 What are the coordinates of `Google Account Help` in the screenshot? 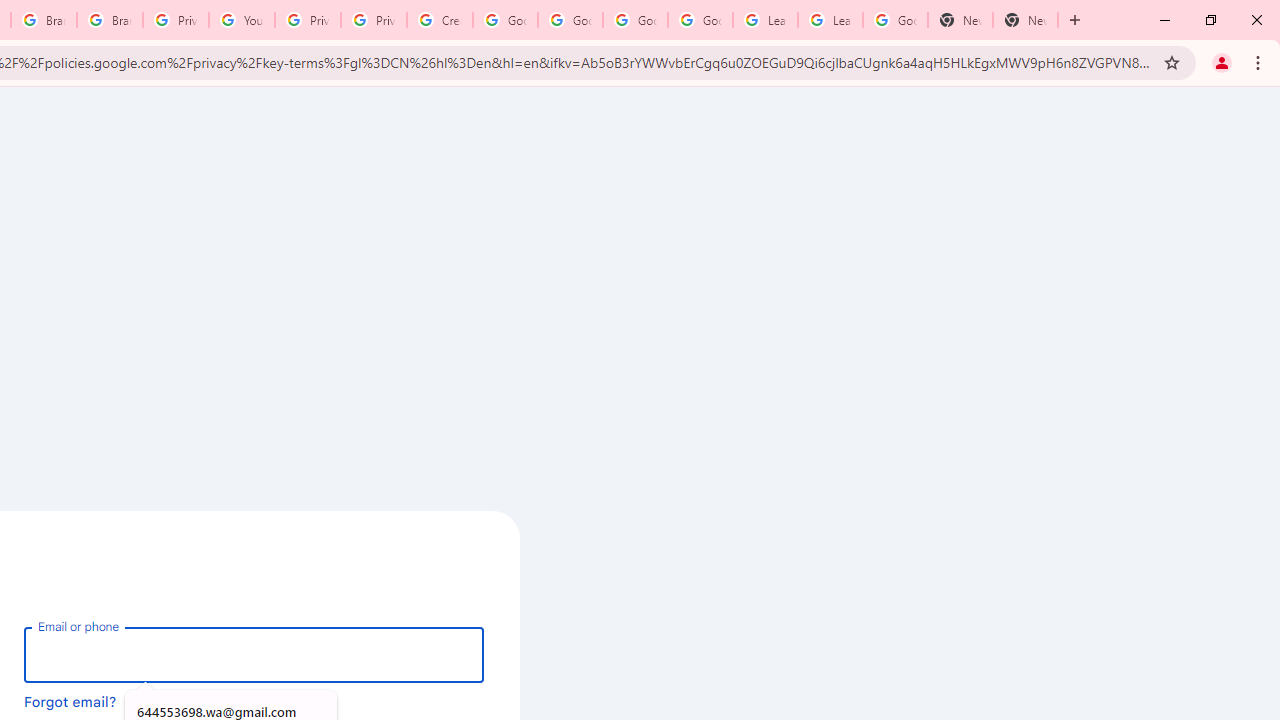 It's located at (570, 20).